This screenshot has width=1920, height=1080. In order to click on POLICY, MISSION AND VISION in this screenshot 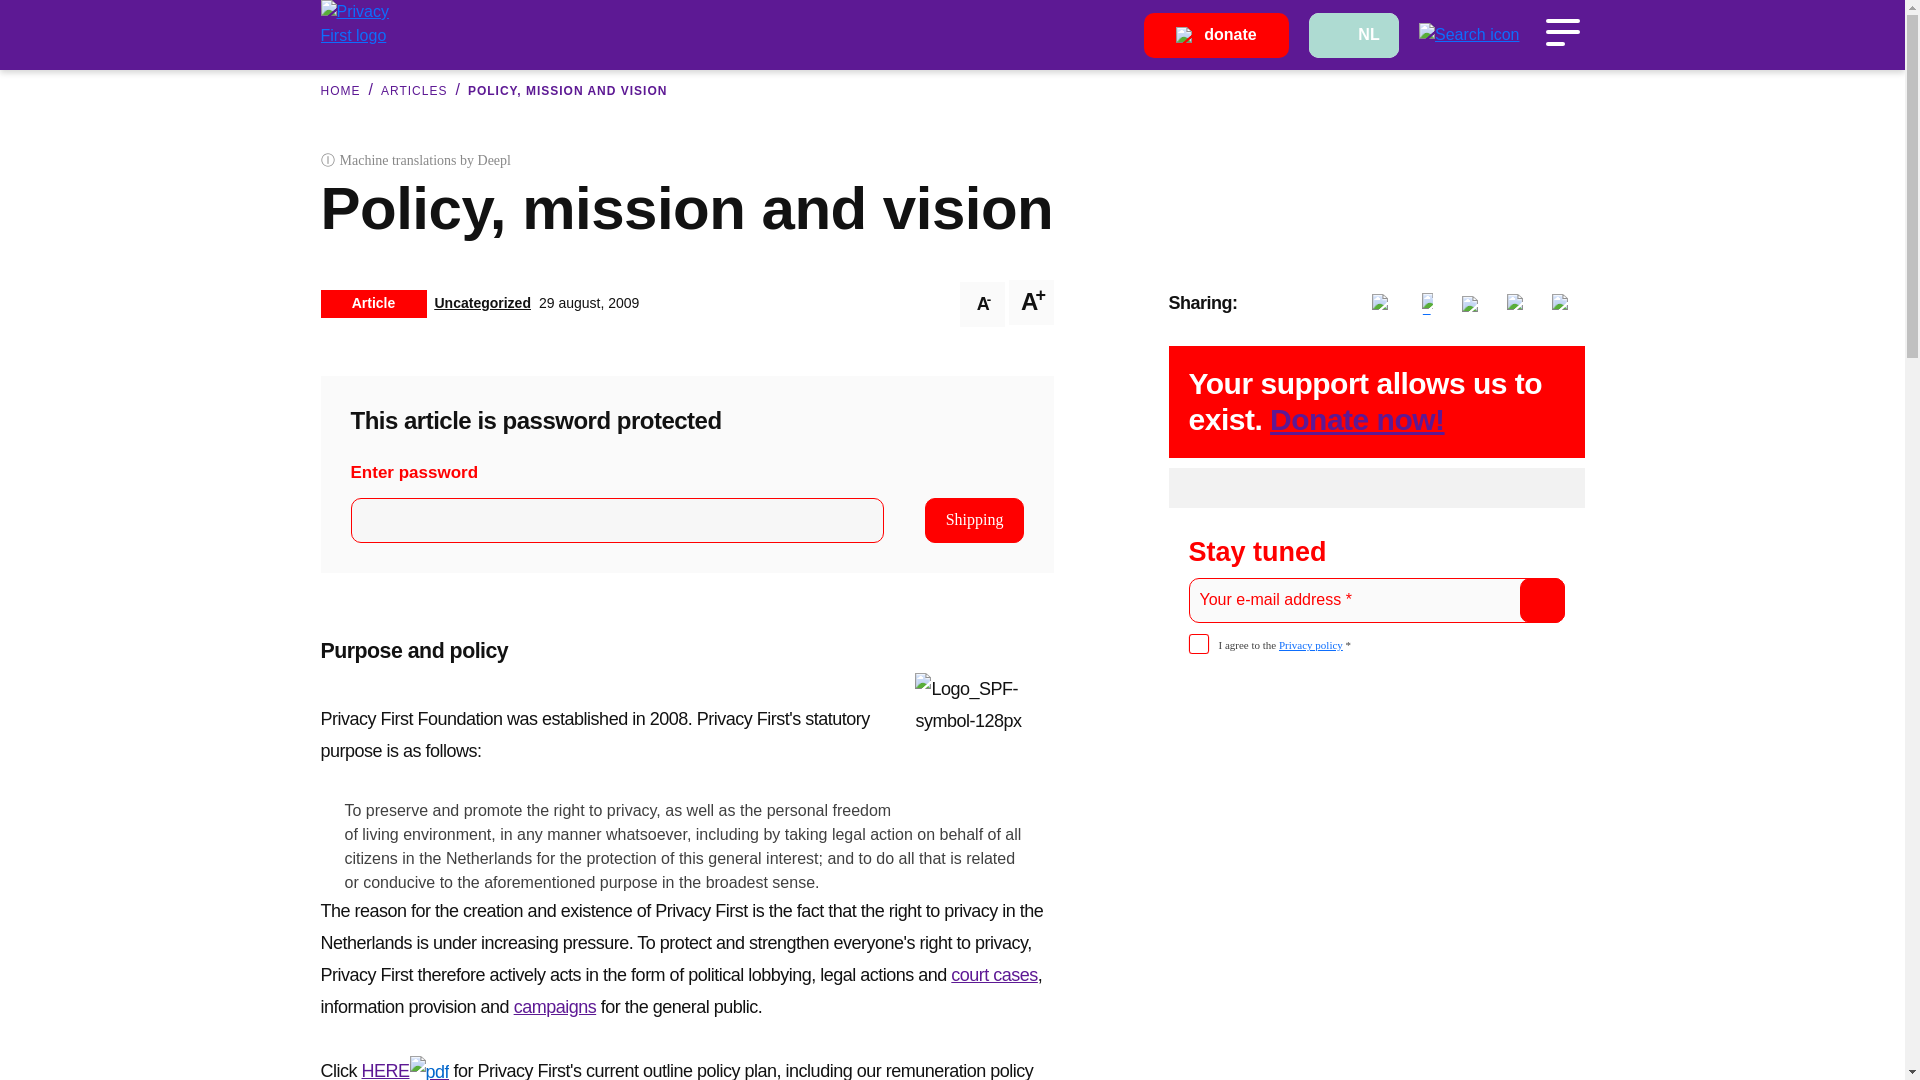, I will do `click(568, 91)`.